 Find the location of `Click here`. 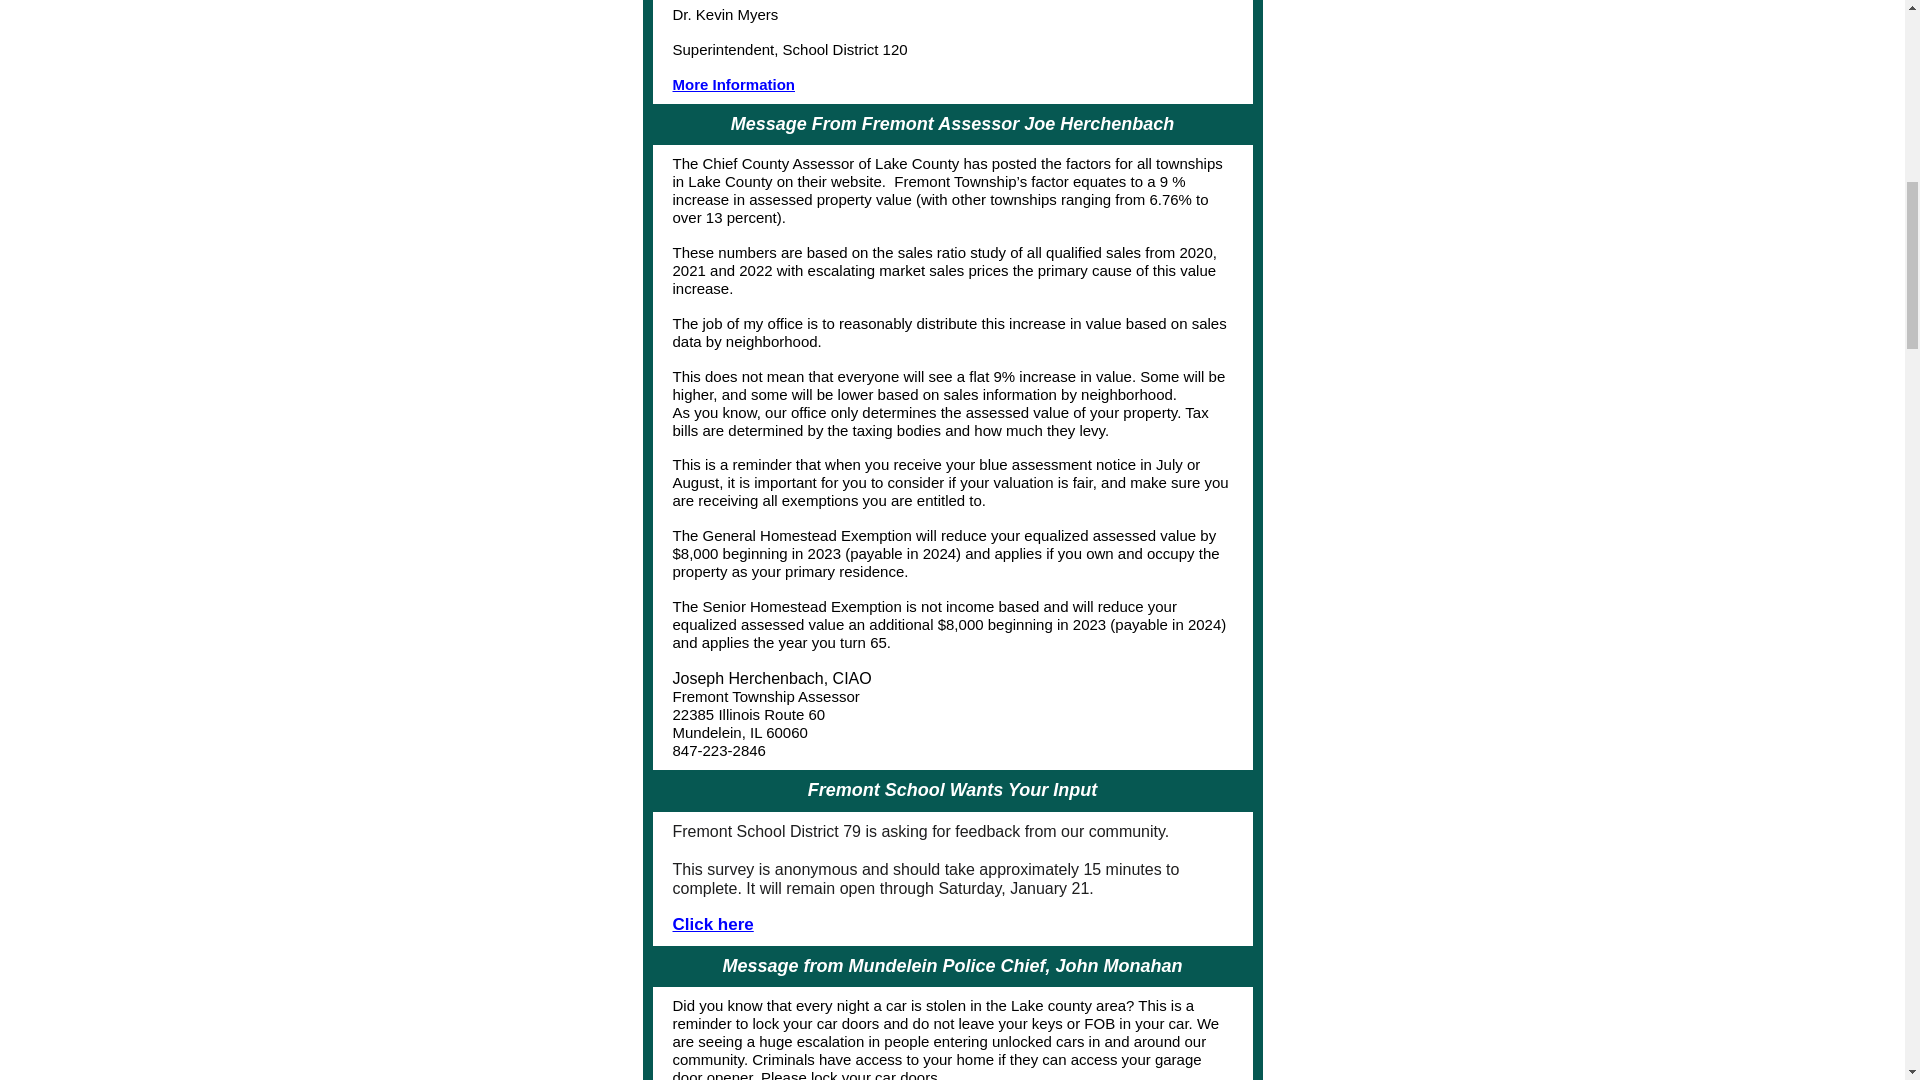

Click here is located at coordinates (712, 924).